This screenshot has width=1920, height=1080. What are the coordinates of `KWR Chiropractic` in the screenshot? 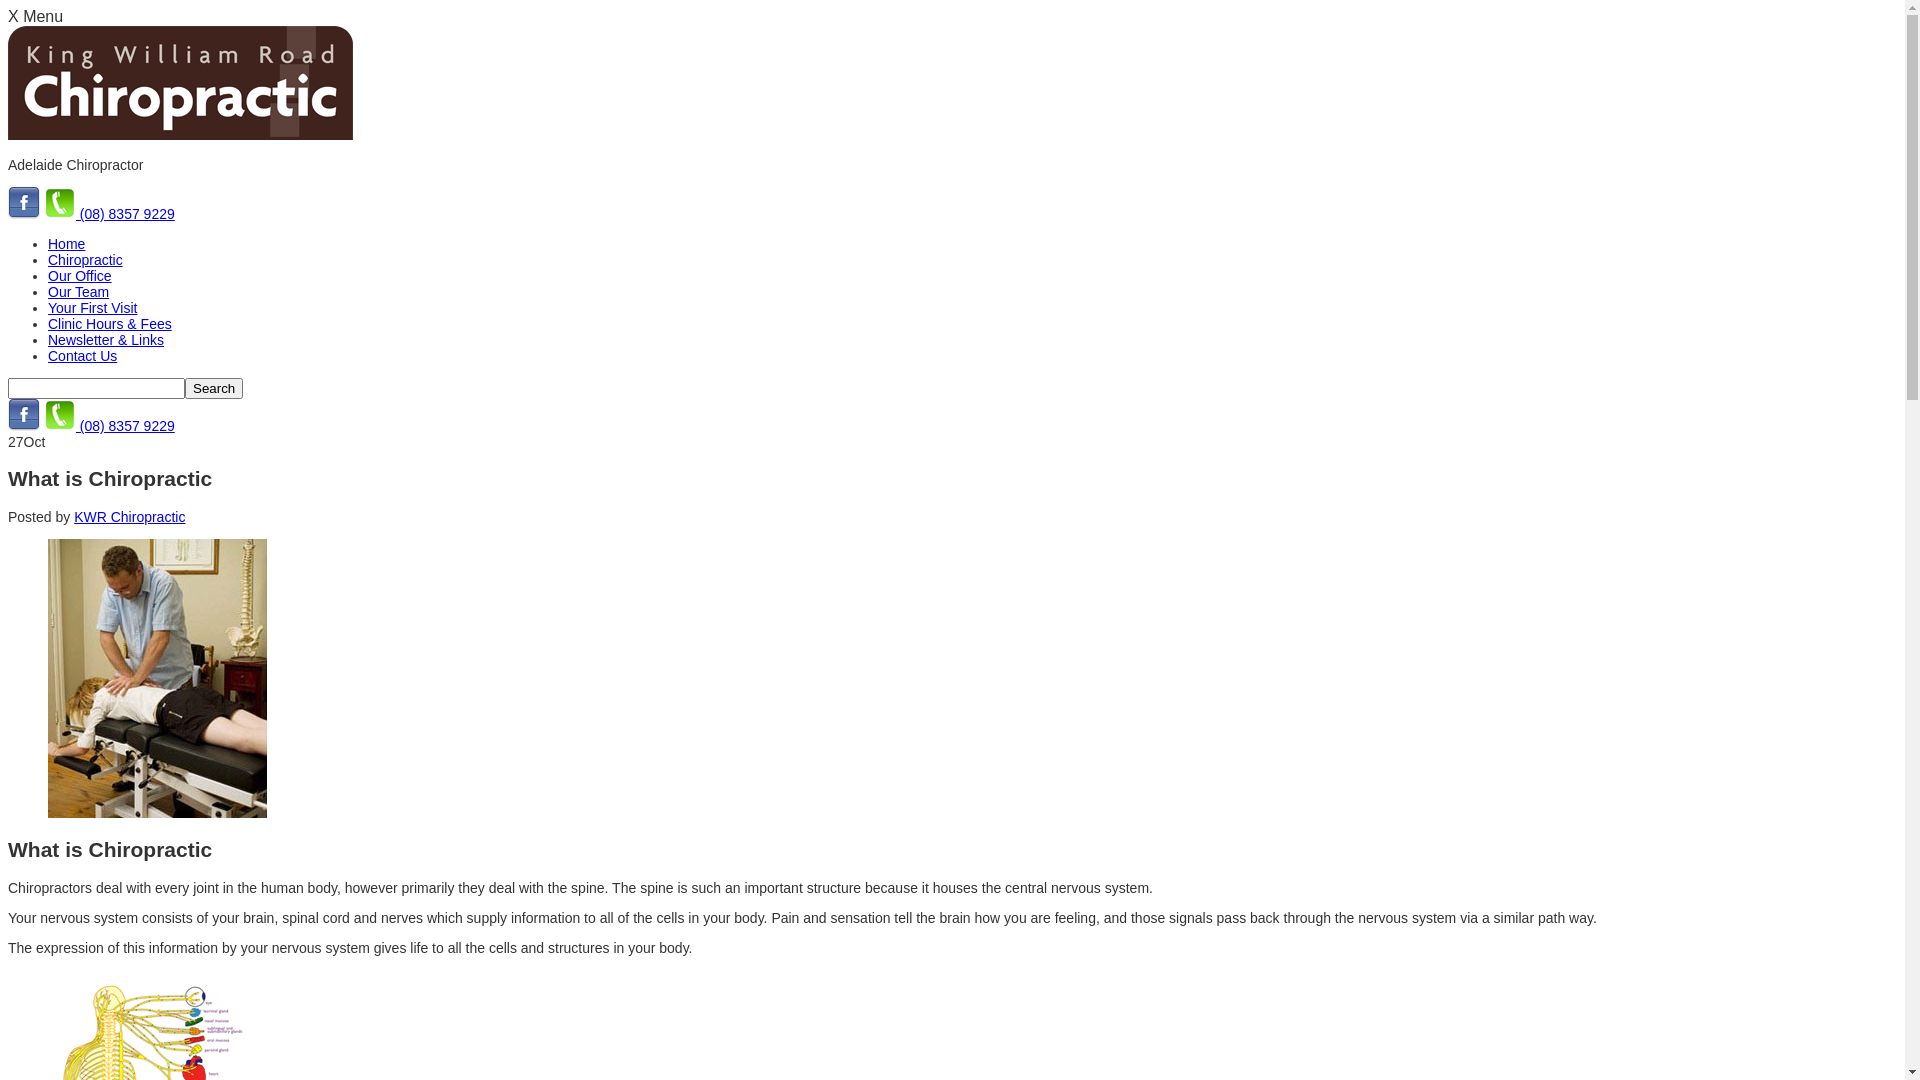 It's located at (130, 516).